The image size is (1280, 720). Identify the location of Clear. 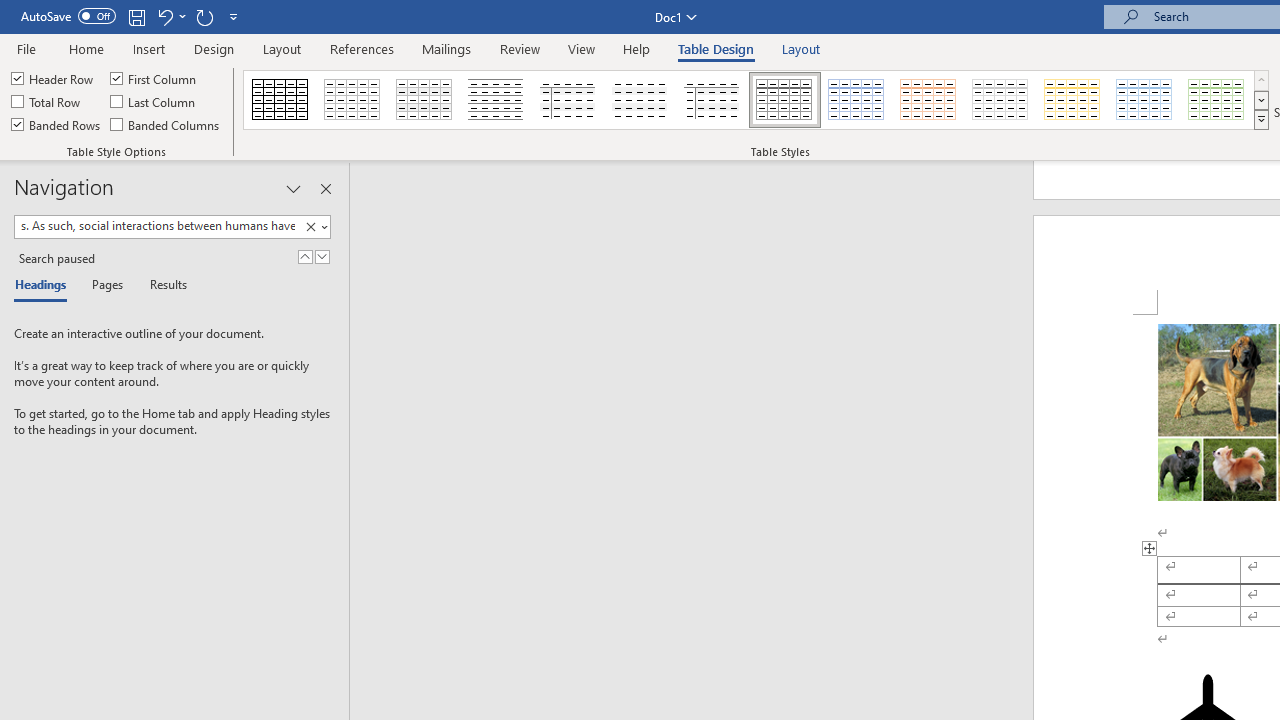
(314, 227).